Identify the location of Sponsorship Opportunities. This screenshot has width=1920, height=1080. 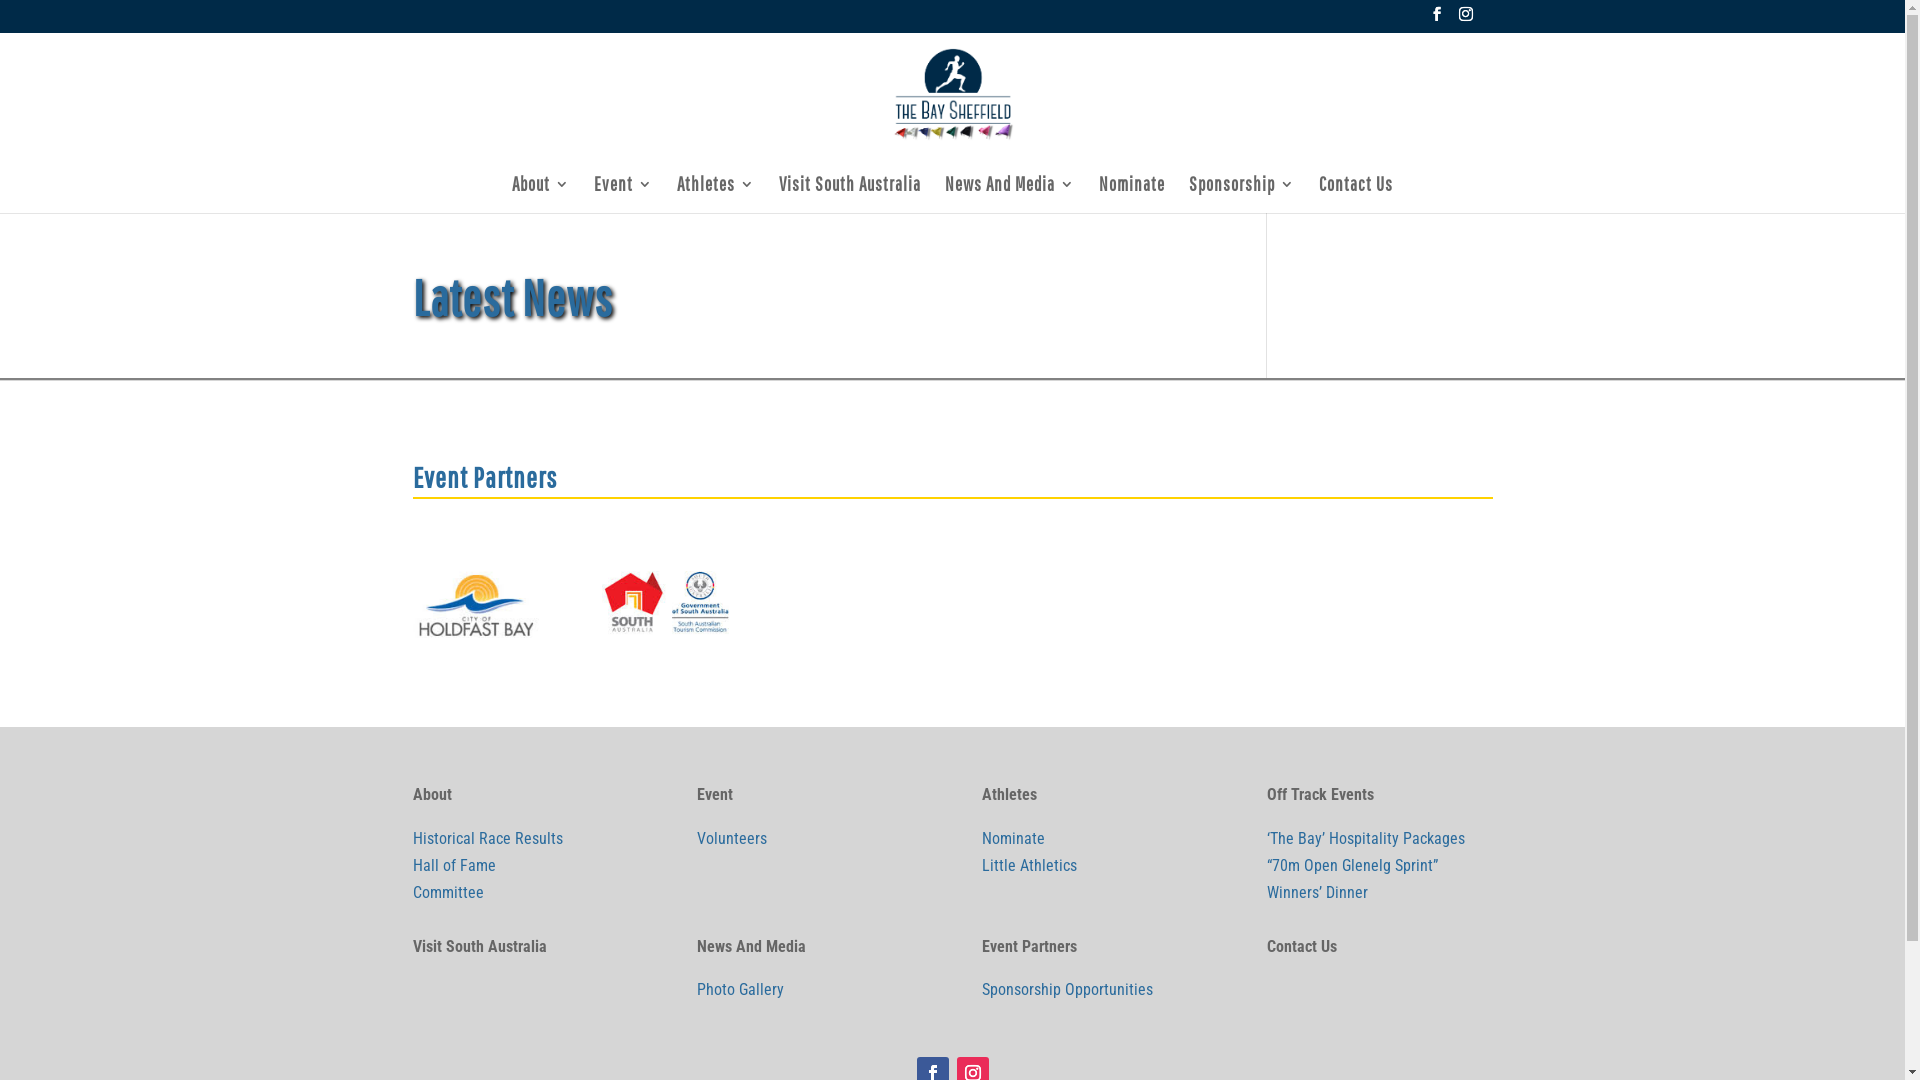
(1068, 990).